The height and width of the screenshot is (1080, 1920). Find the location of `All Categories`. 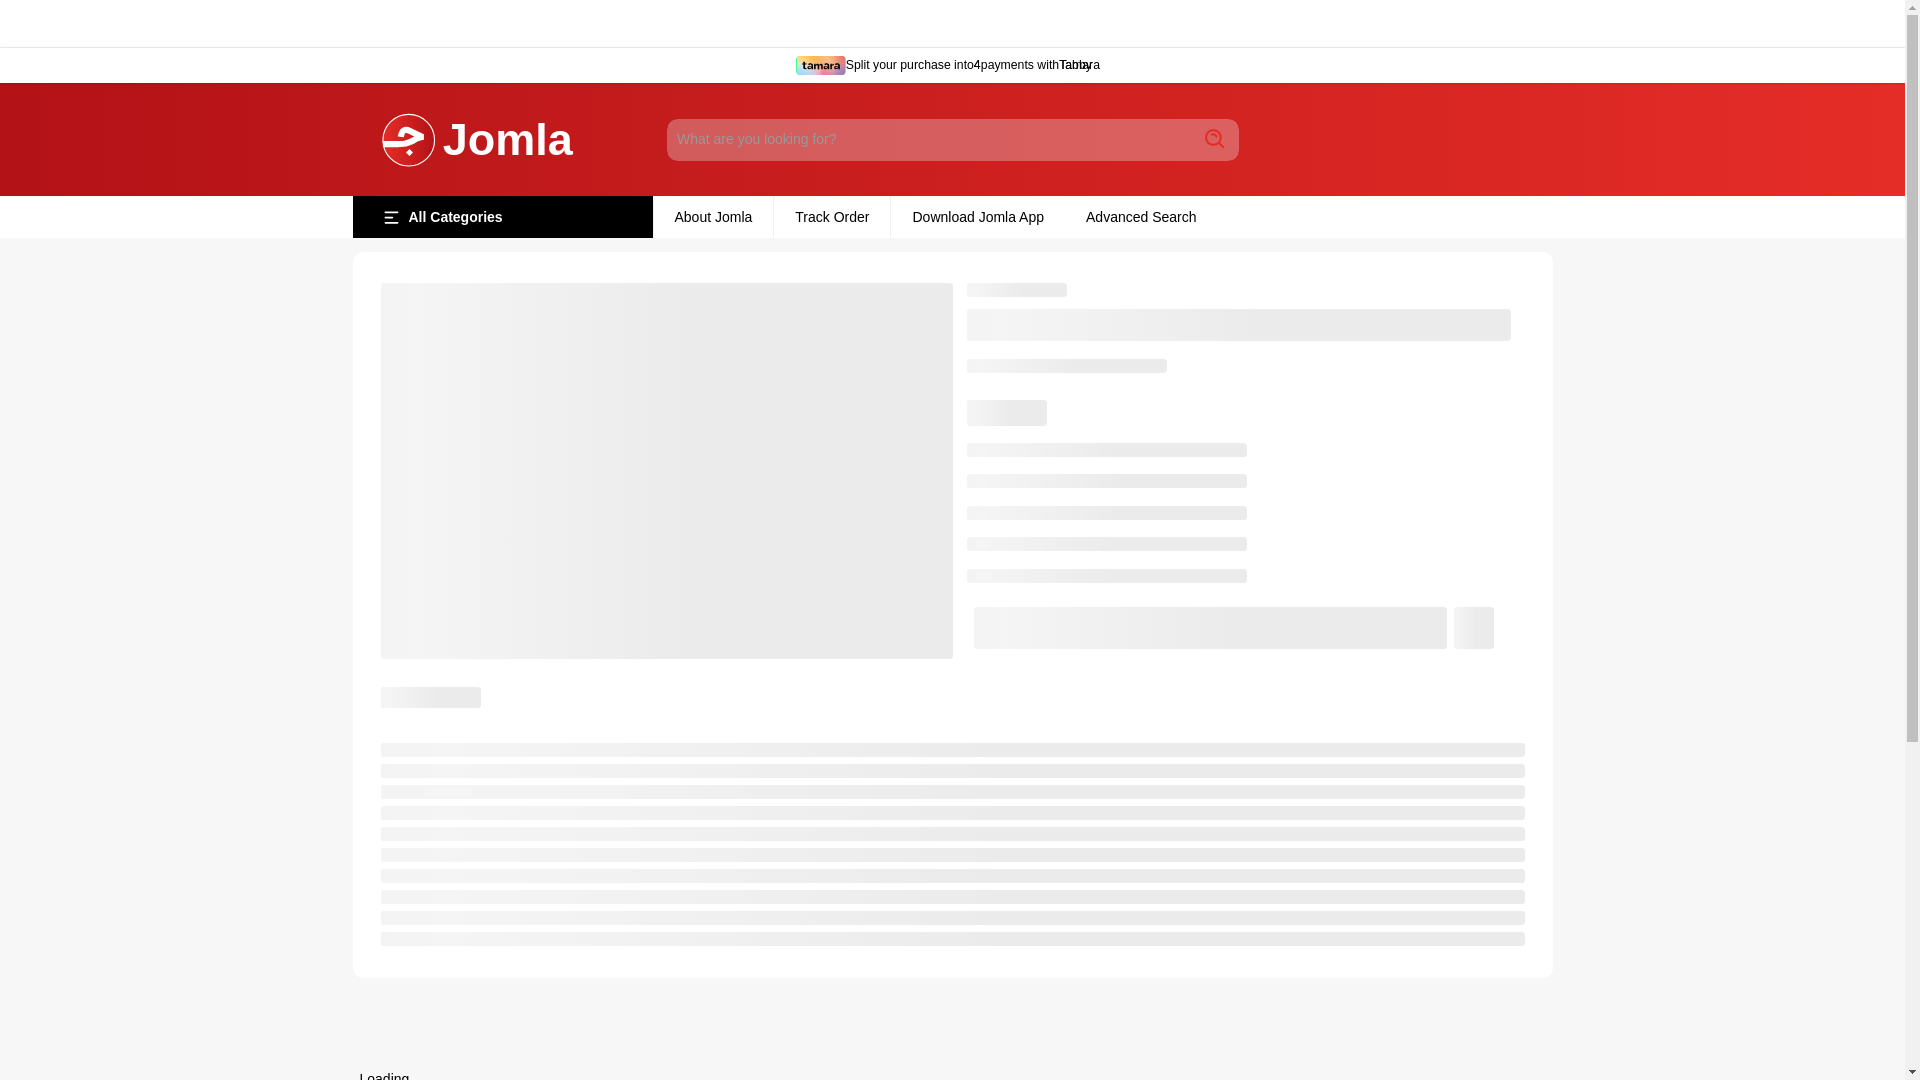

All Categories is located at coordinates (502, 216).